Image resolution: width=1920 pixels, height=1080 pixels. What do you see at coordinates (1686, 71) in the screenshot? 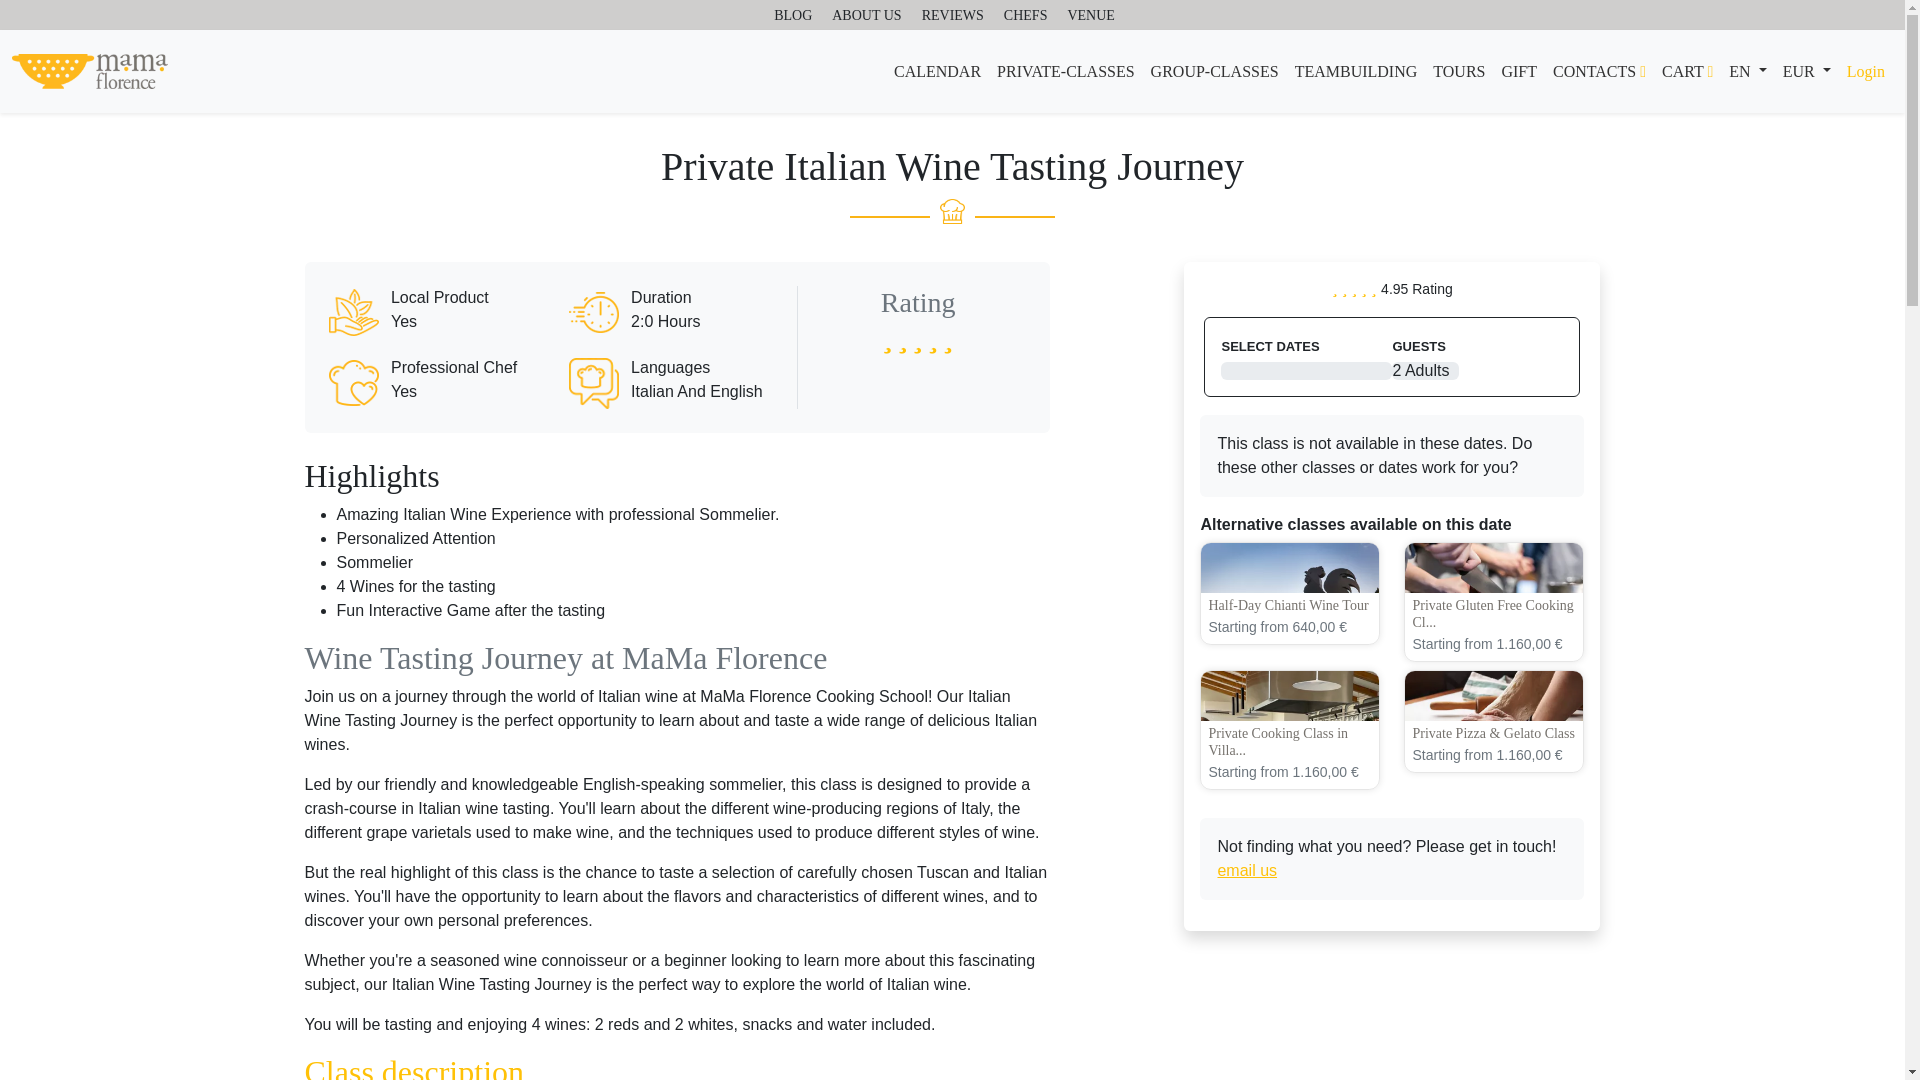
I see `CART` at bounding box center [1686, 71].